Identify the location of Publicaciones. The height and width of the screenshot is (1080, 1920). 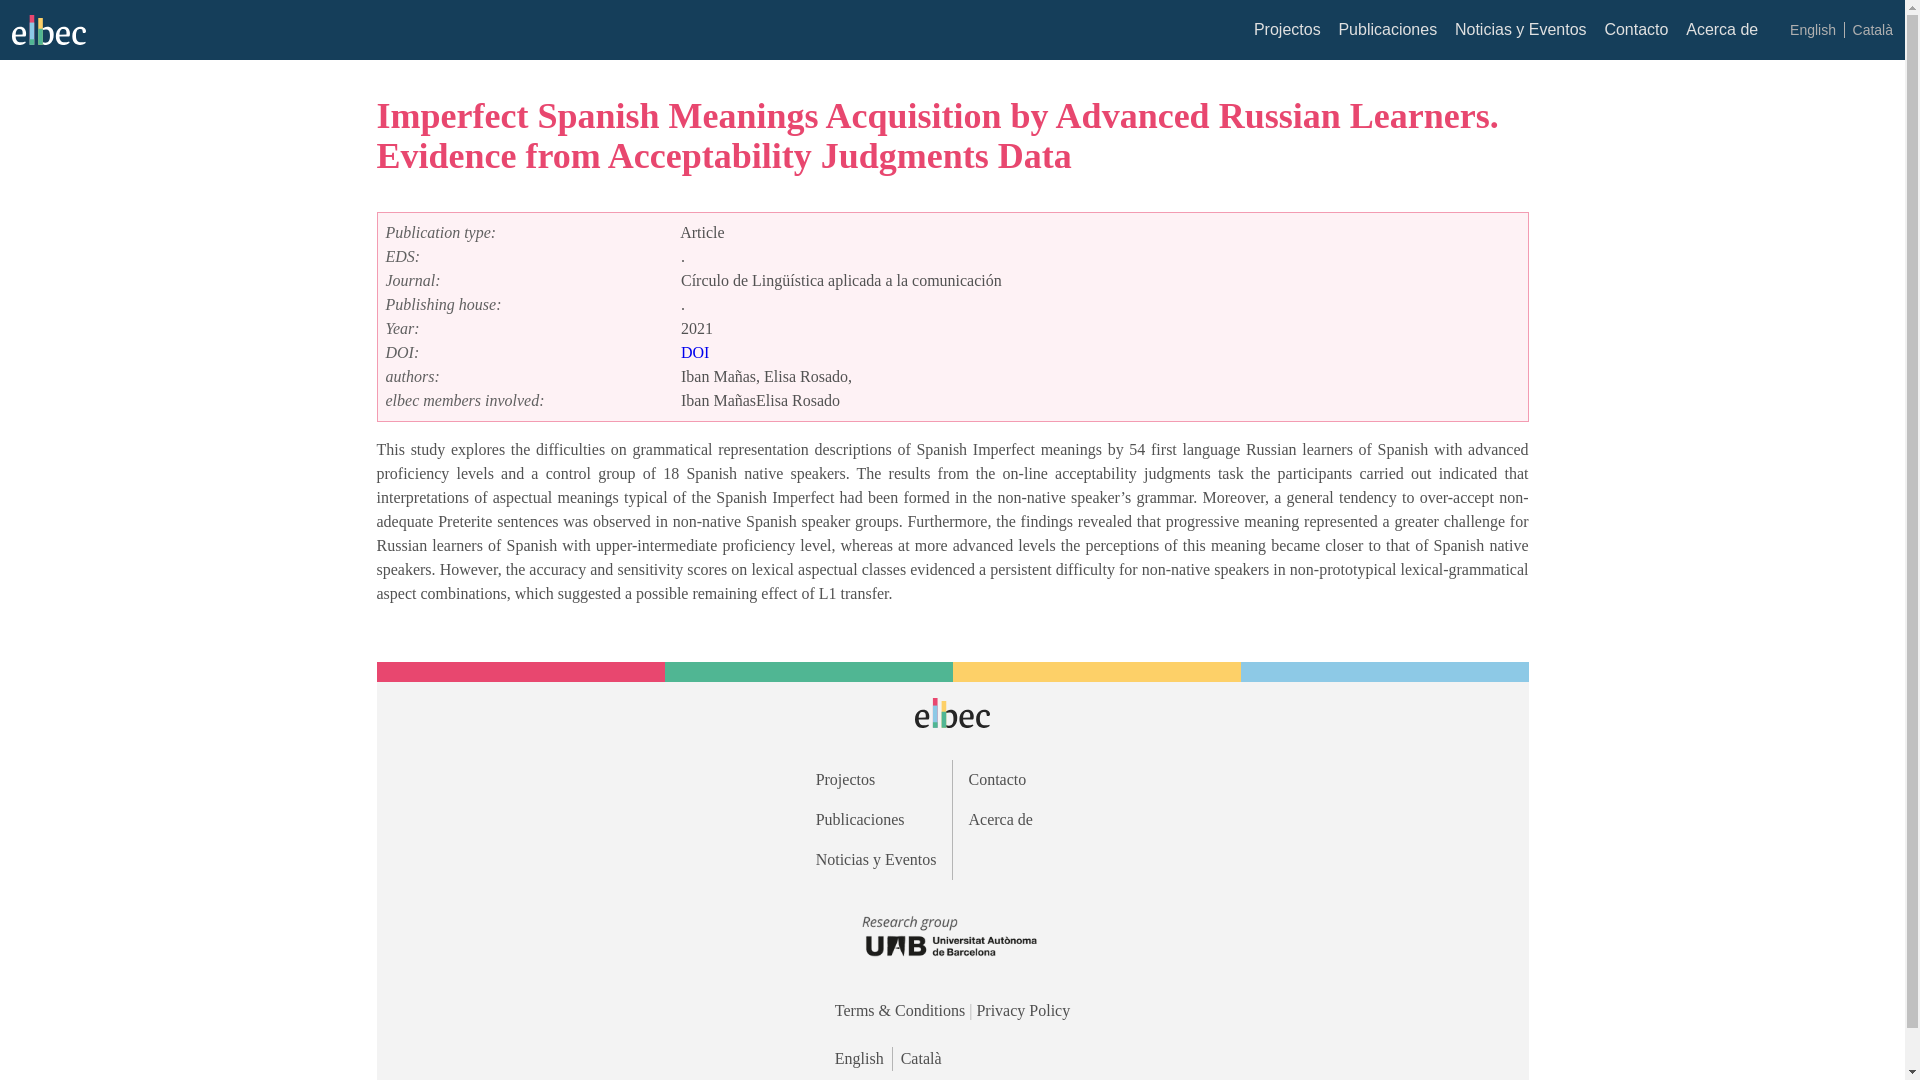
(876, 819).